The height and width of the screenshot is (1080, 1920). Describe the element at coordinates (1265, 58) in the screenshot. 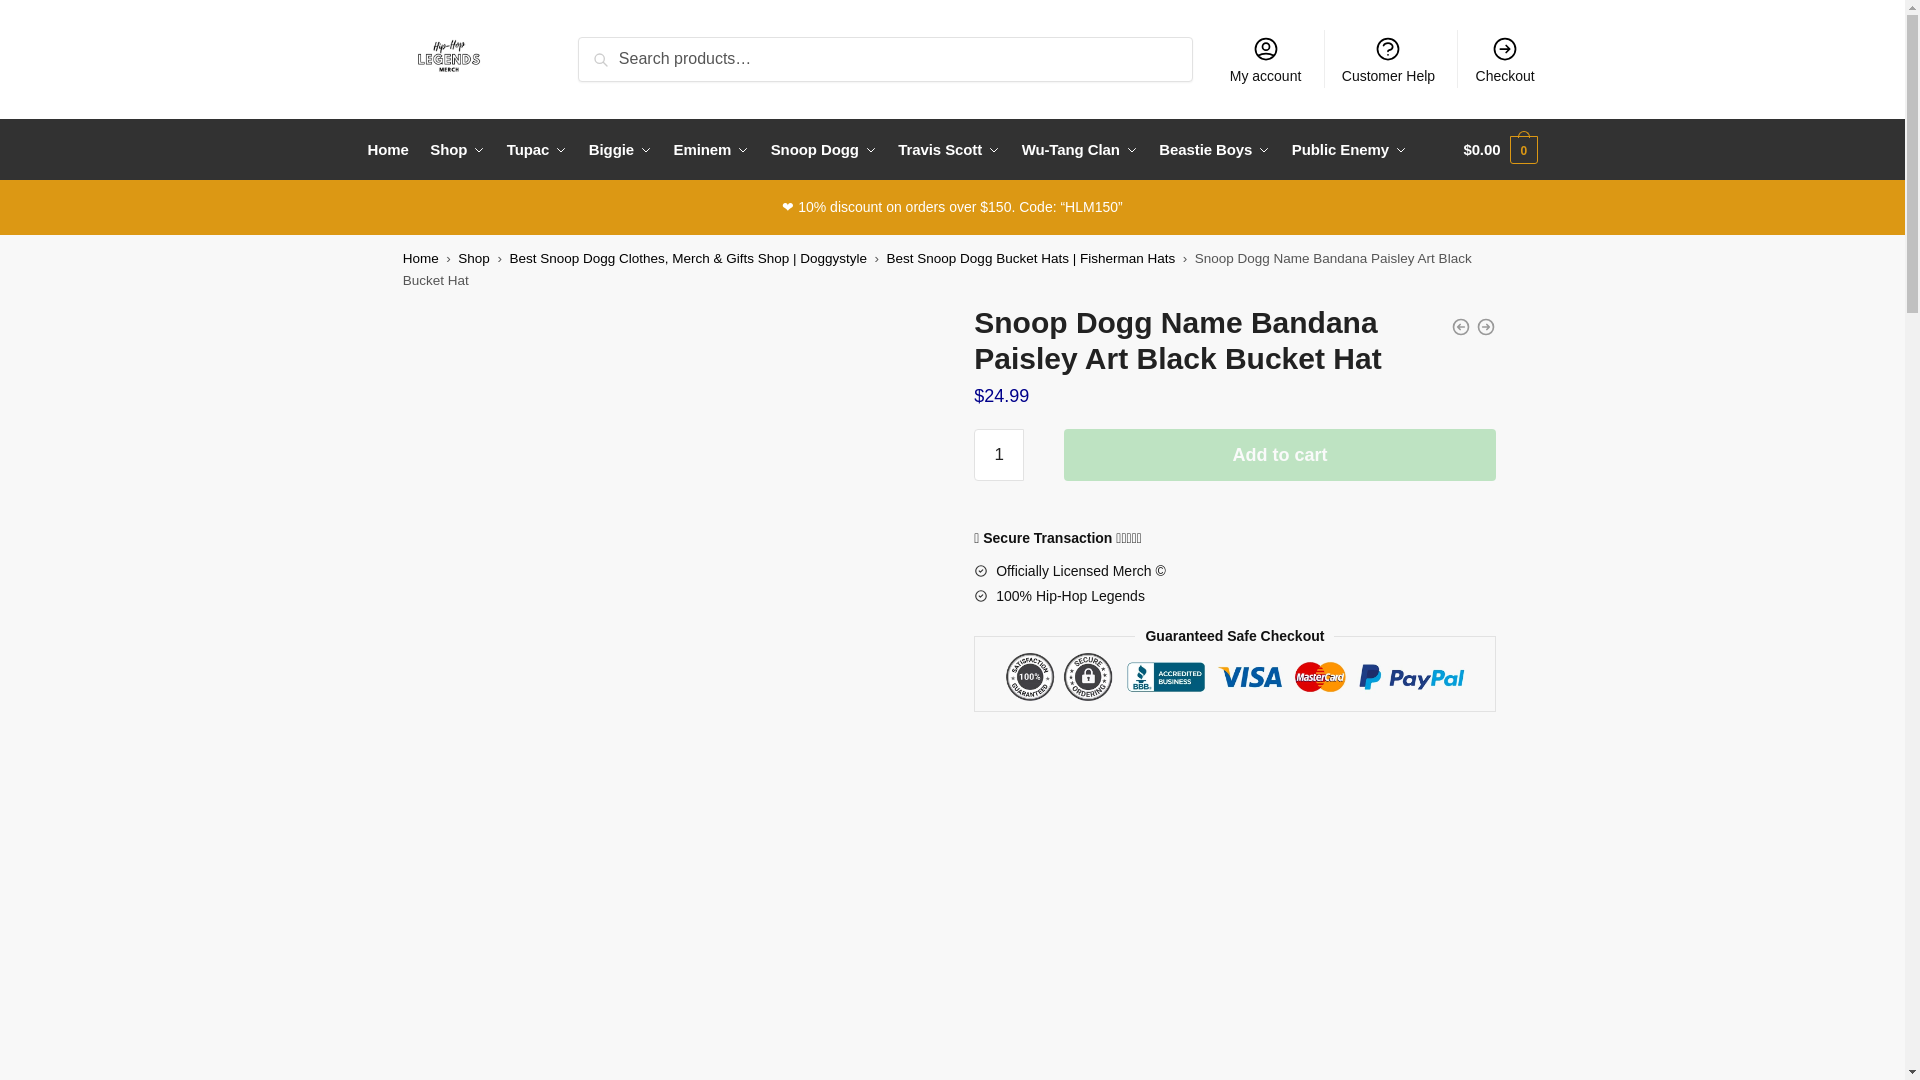

I see `My account` at that location.